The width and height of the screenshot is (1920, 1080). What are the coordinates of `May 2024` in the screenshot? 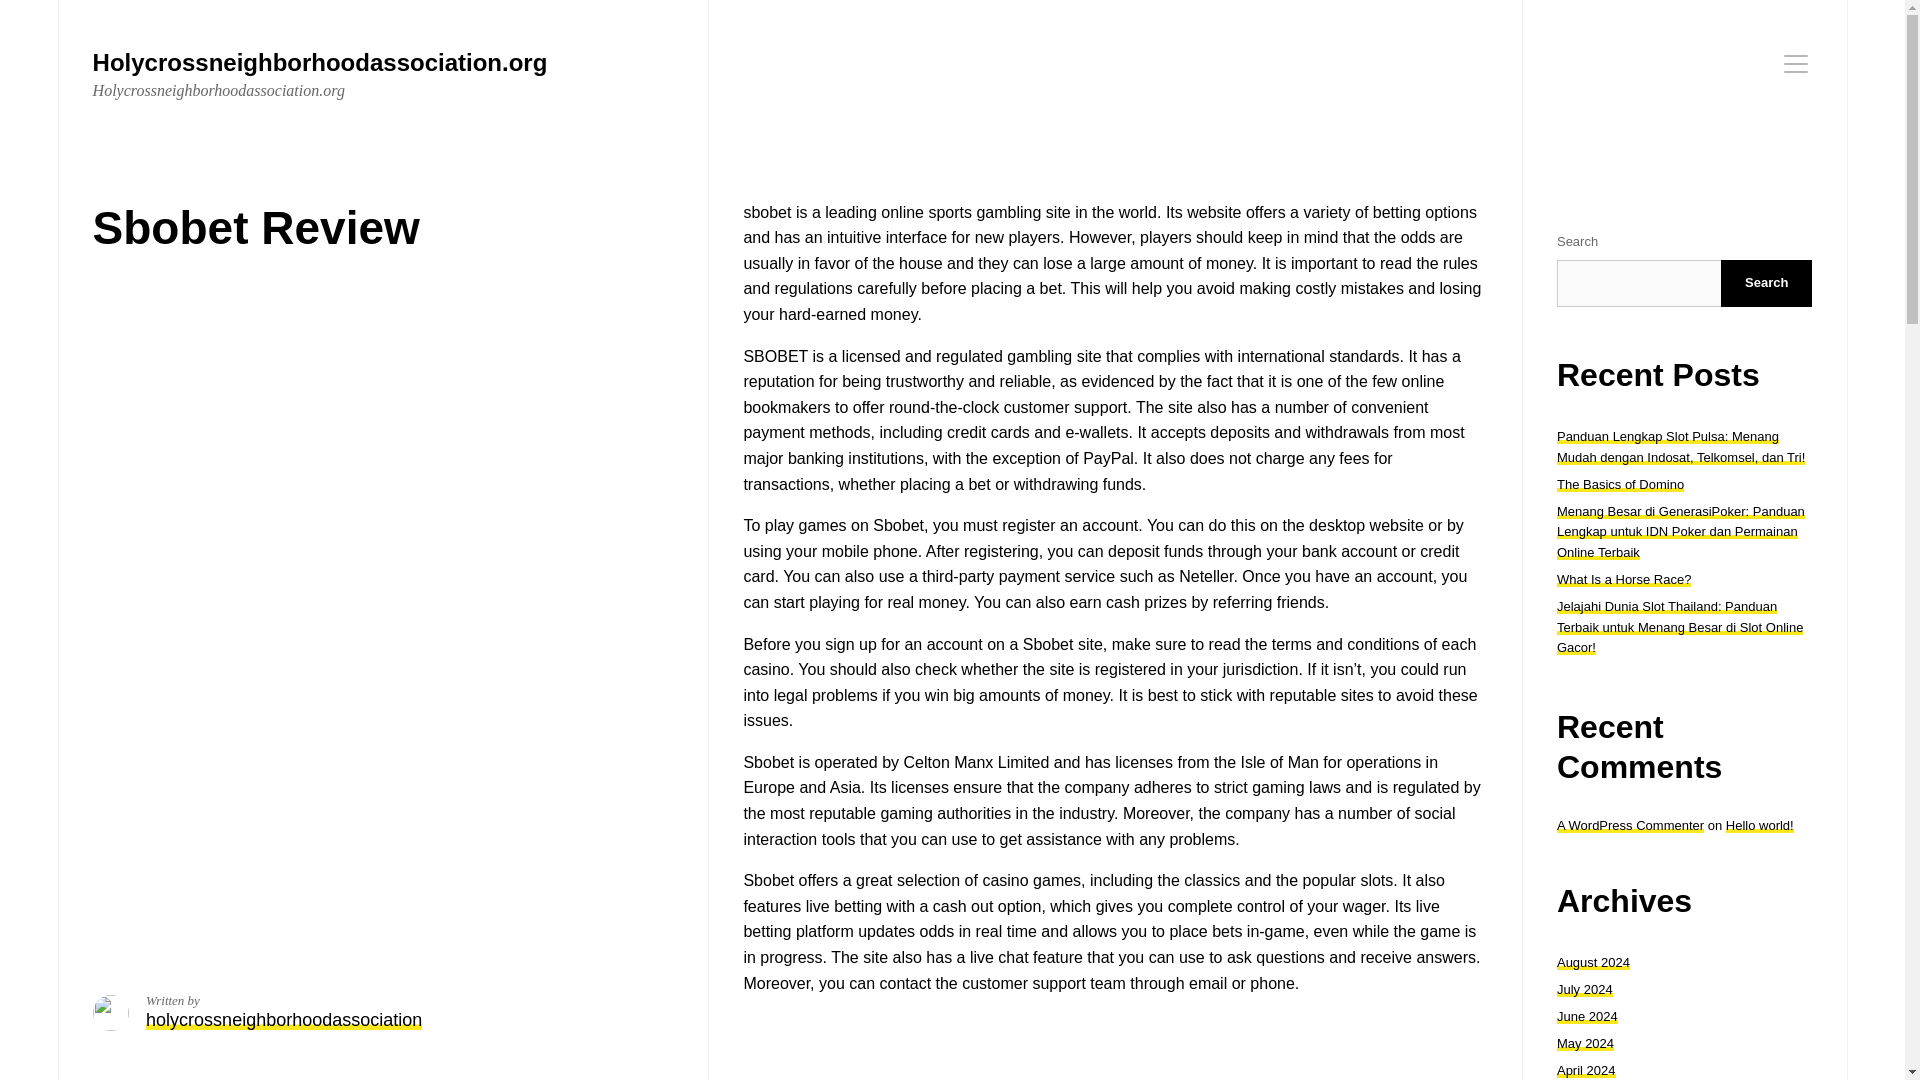 It's located at (1586, 1042).